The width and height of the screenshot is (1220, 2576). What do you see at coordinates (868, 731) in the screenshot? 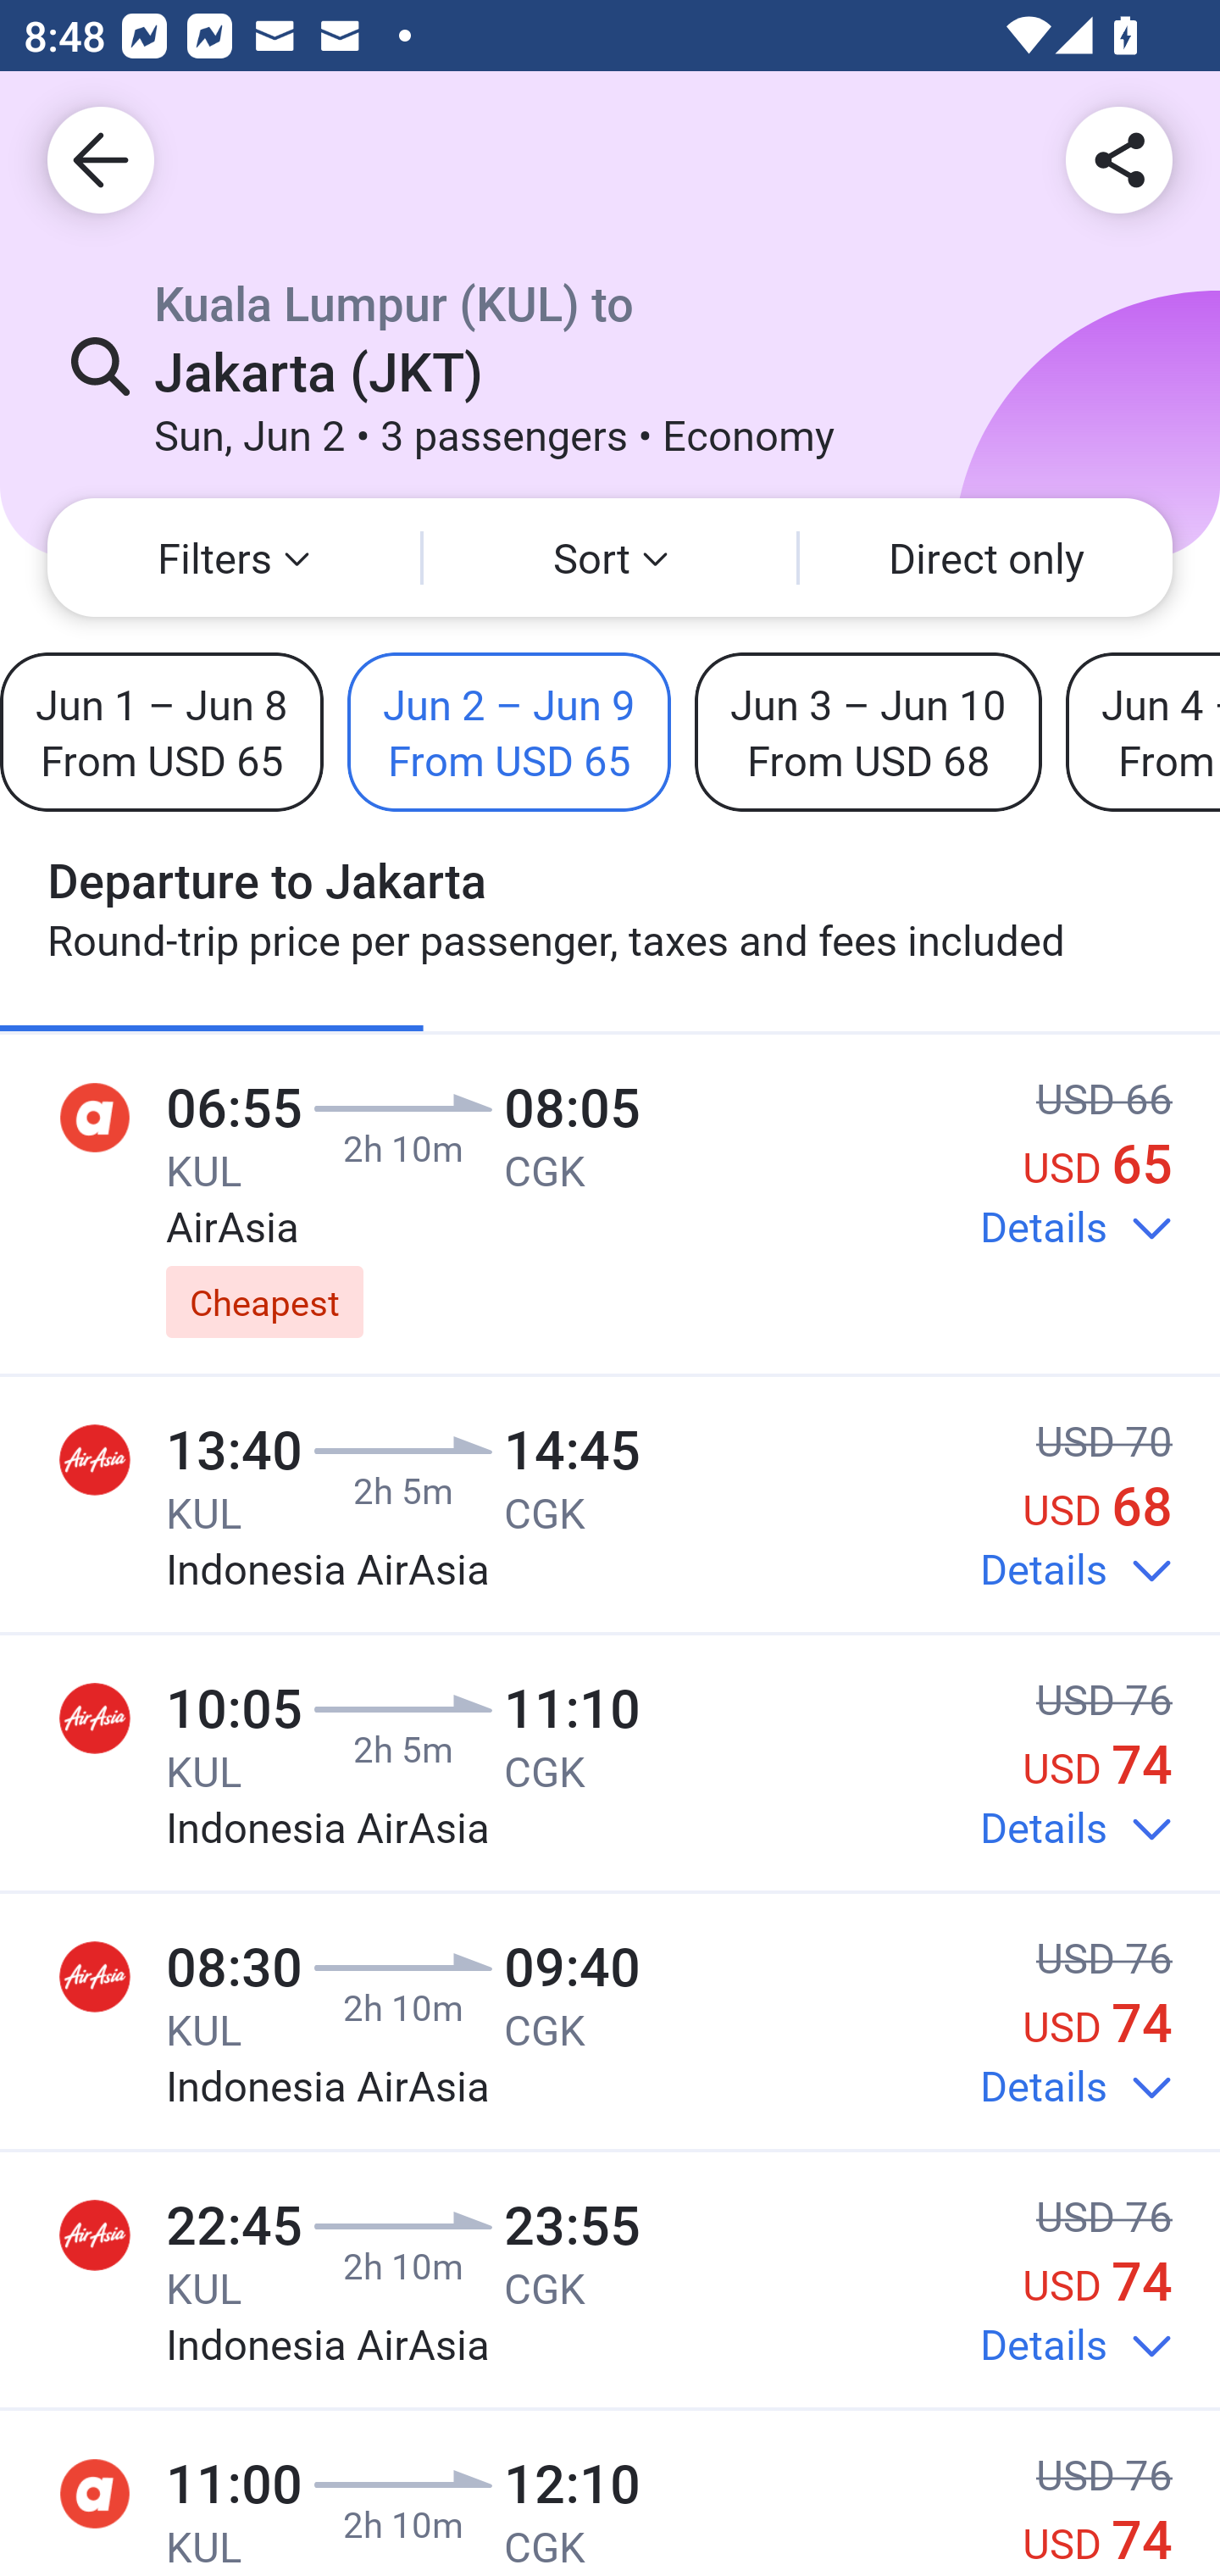
I see `Jun 3 – Jun 10 From USD 68` at bounding box center [868, 731].